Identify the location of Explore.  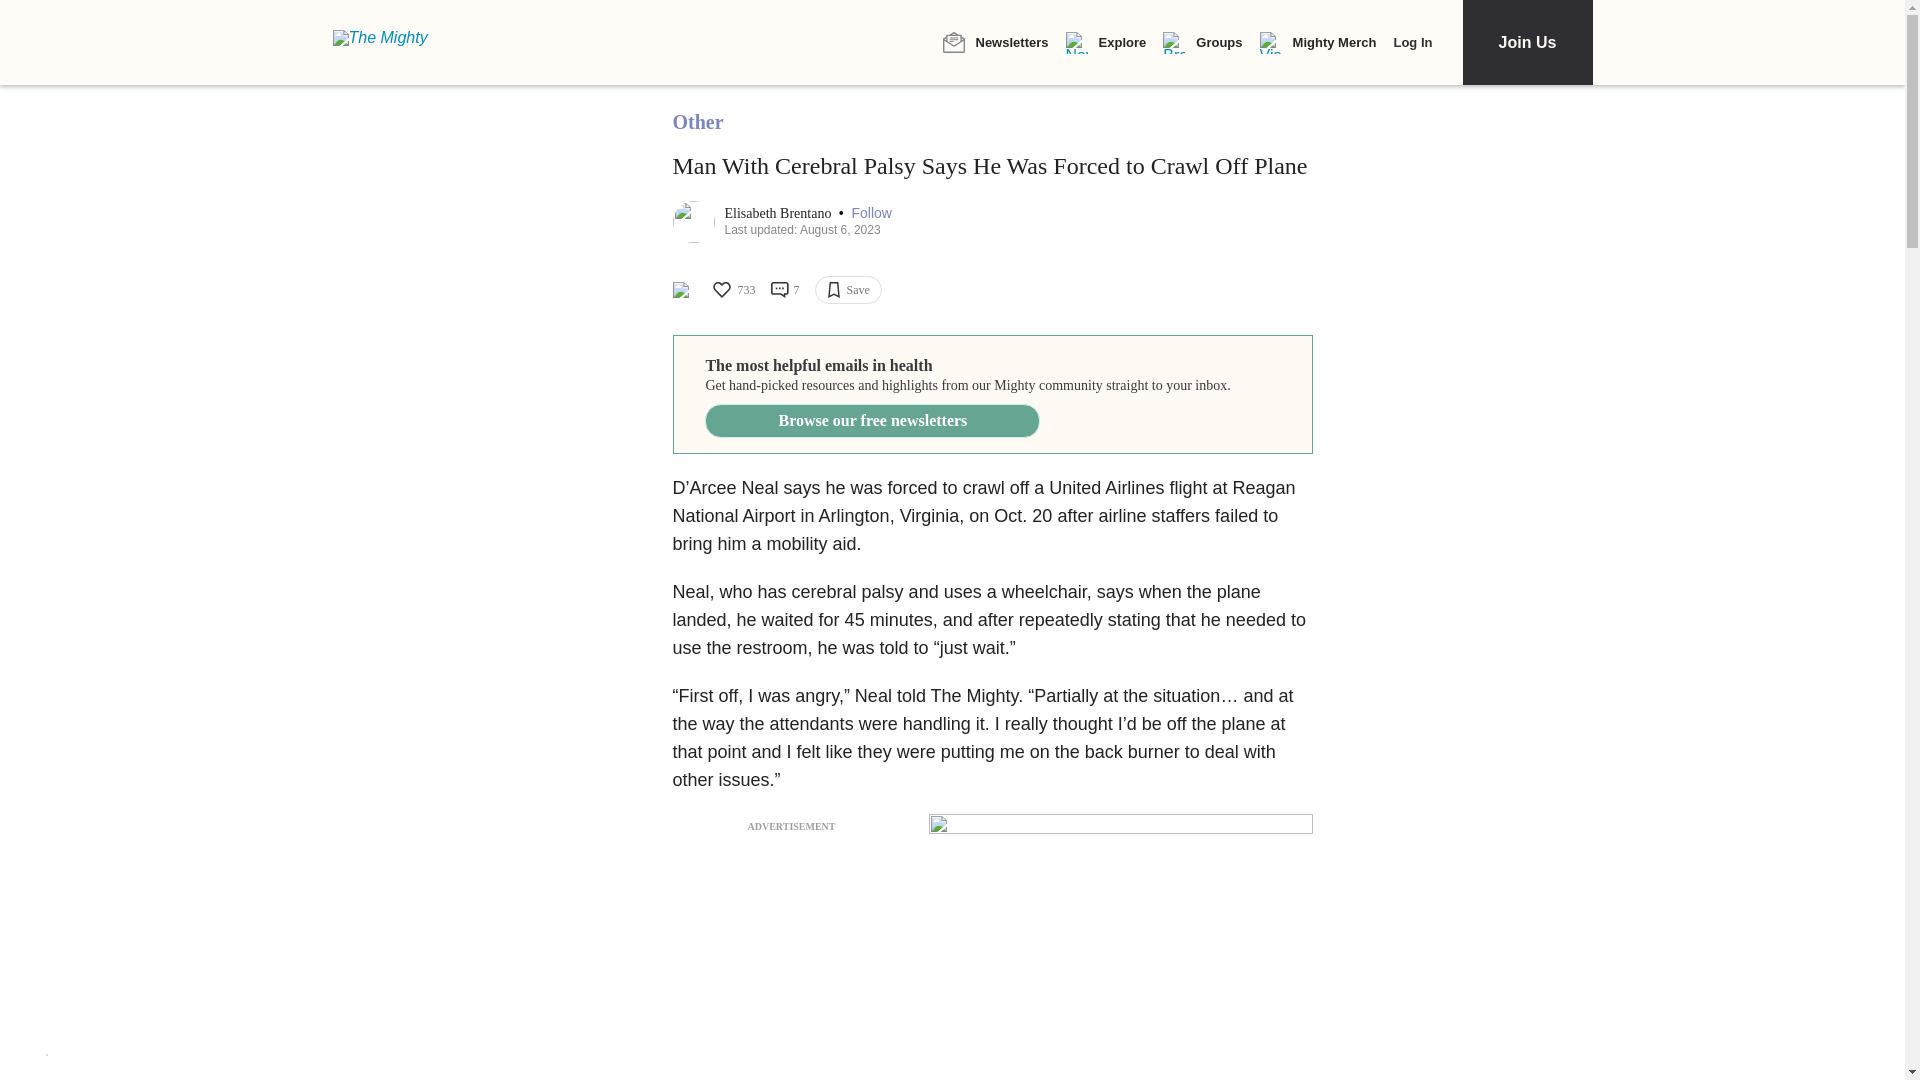
(1106, 43).